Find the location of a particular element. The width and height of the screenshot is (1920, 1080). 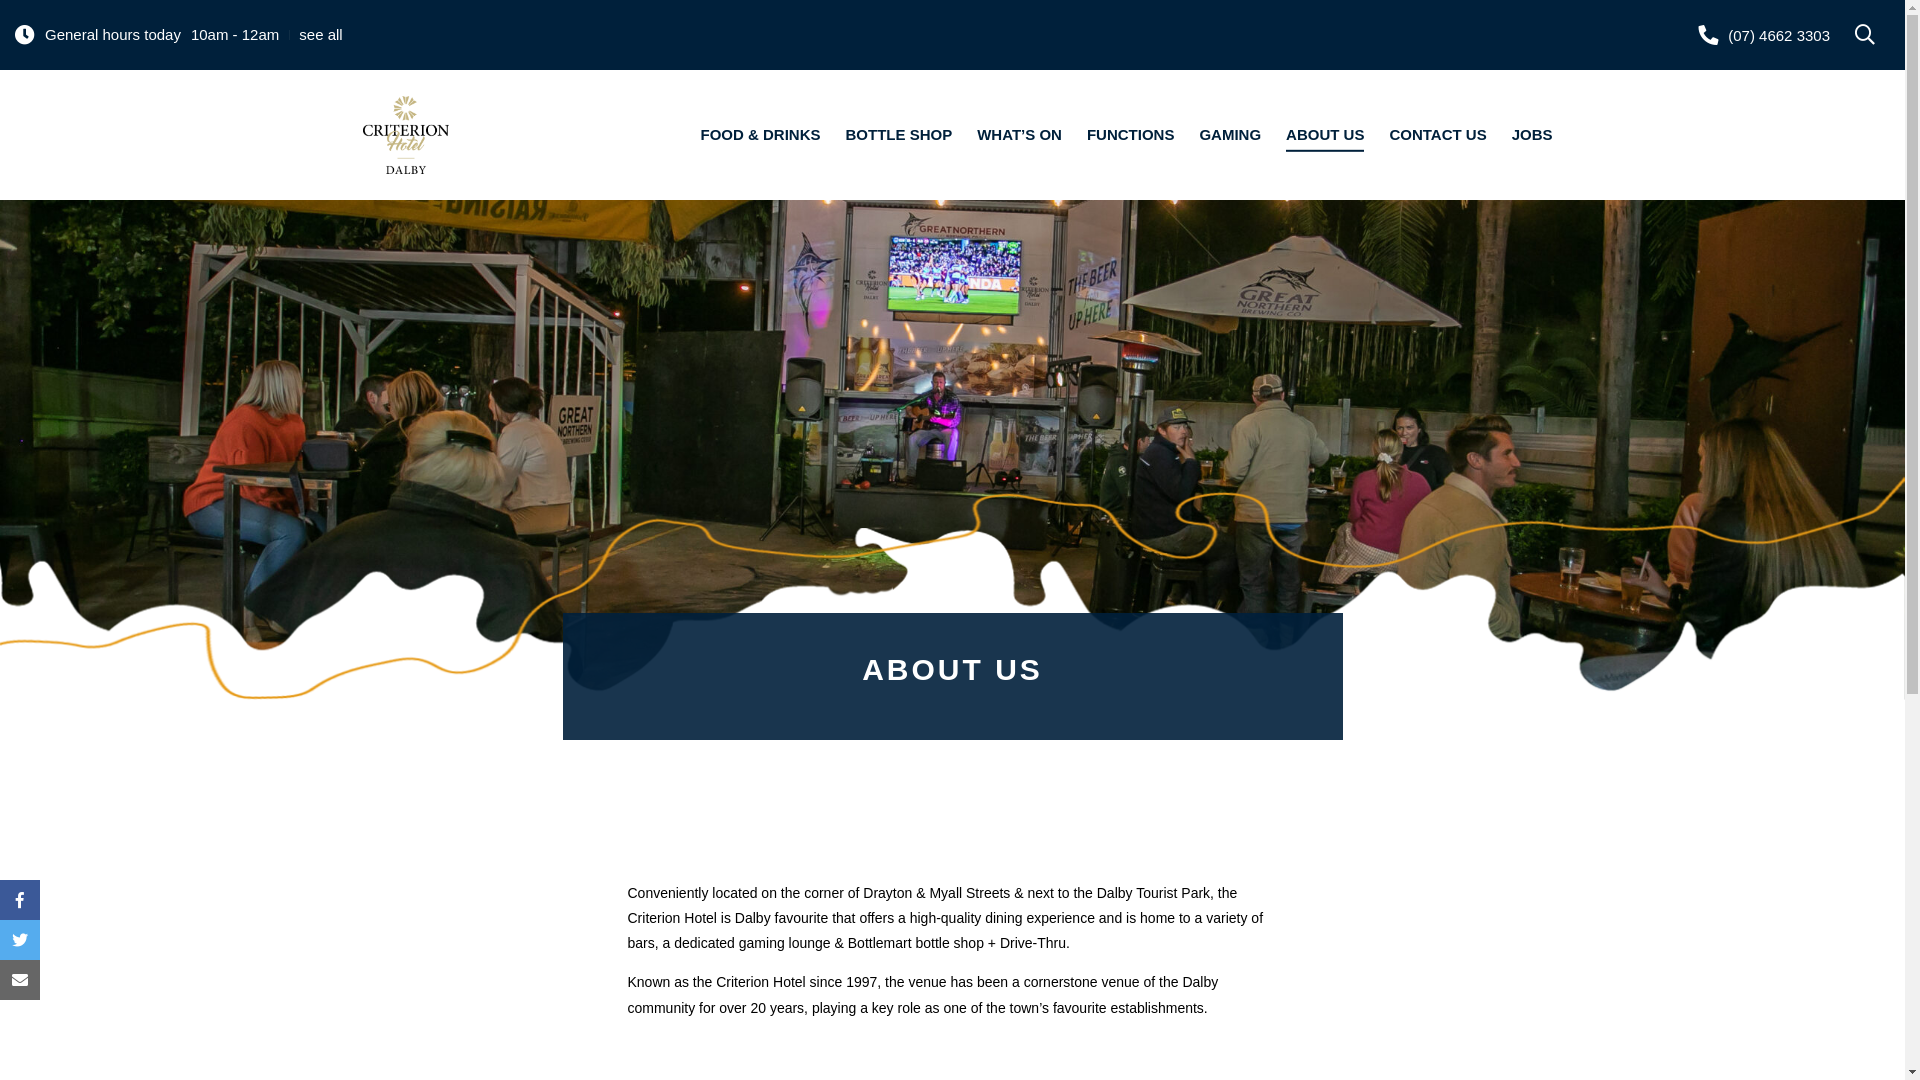

CONTACT US is located at coordinates (1438, 139).